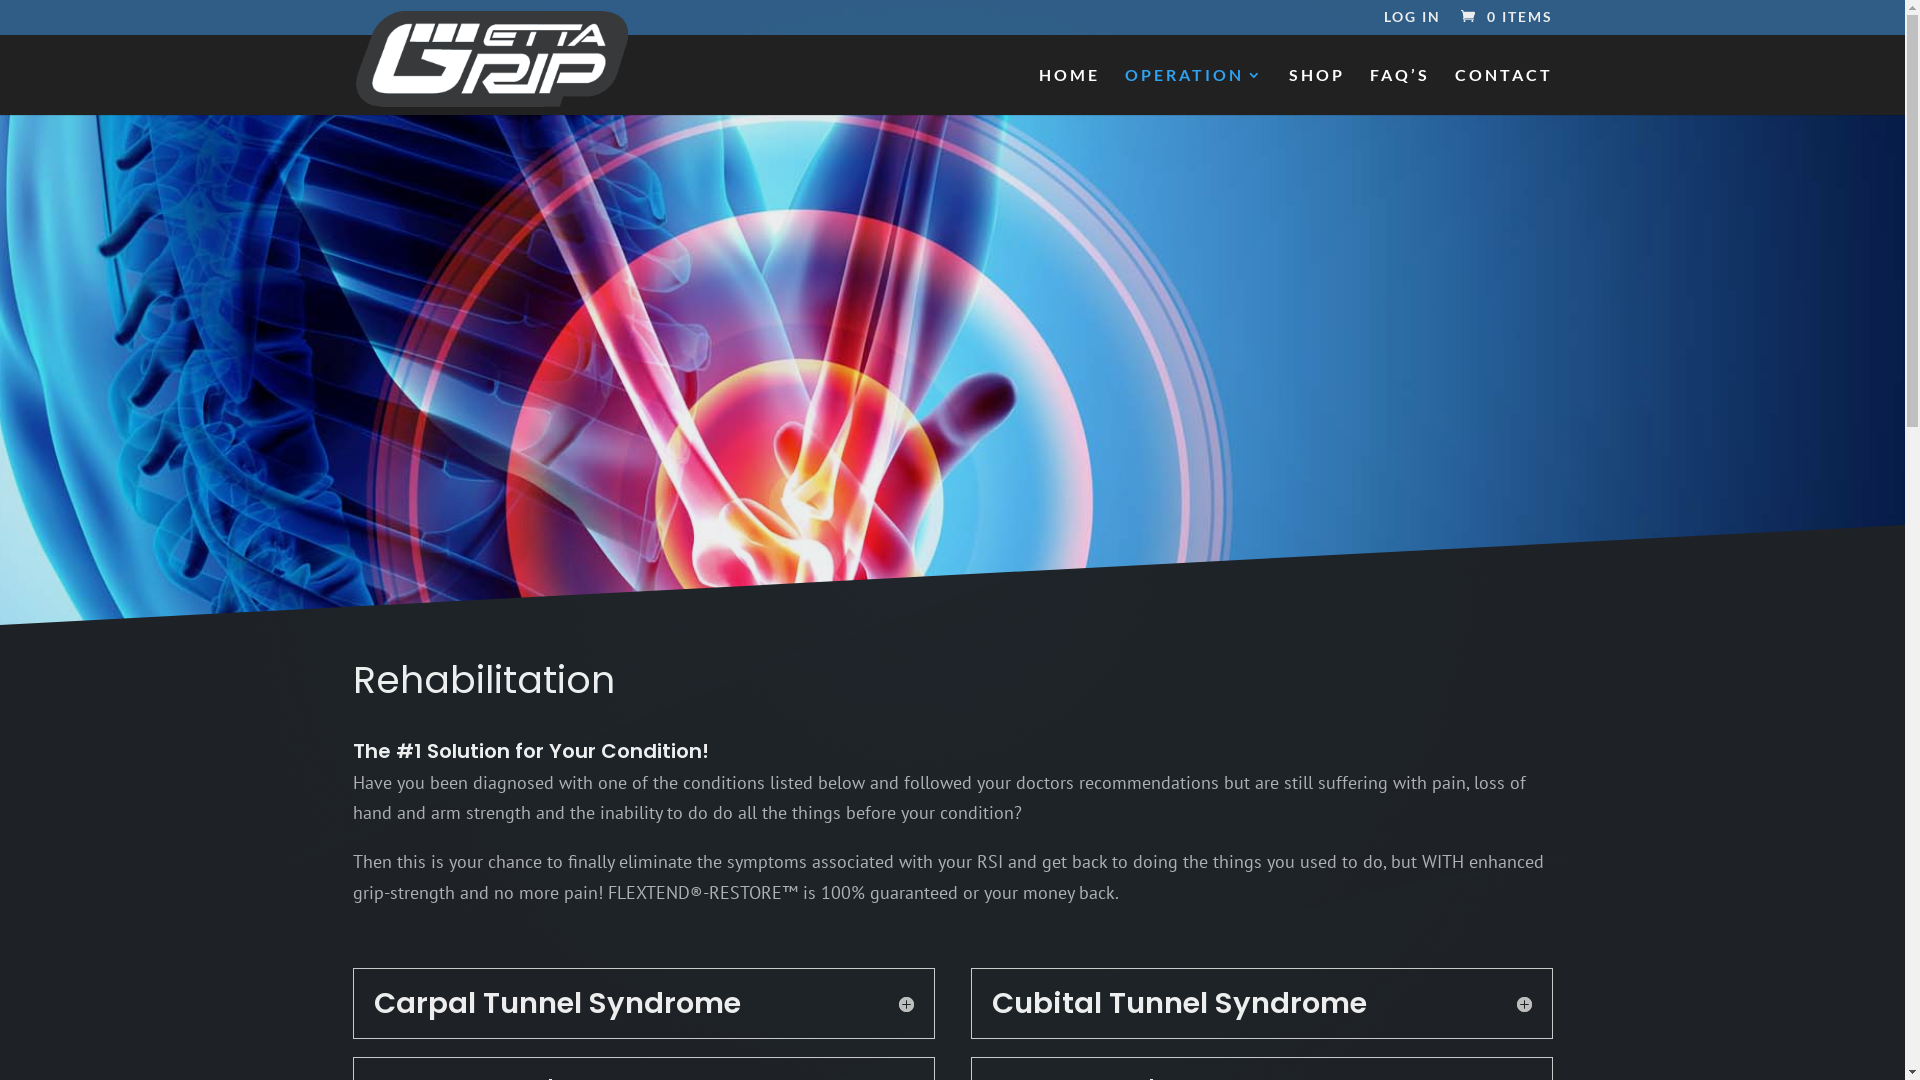 The height and width of the screenshot is (1080, 1920). I want to click on 0 ITEMS, so click(1504, 16).